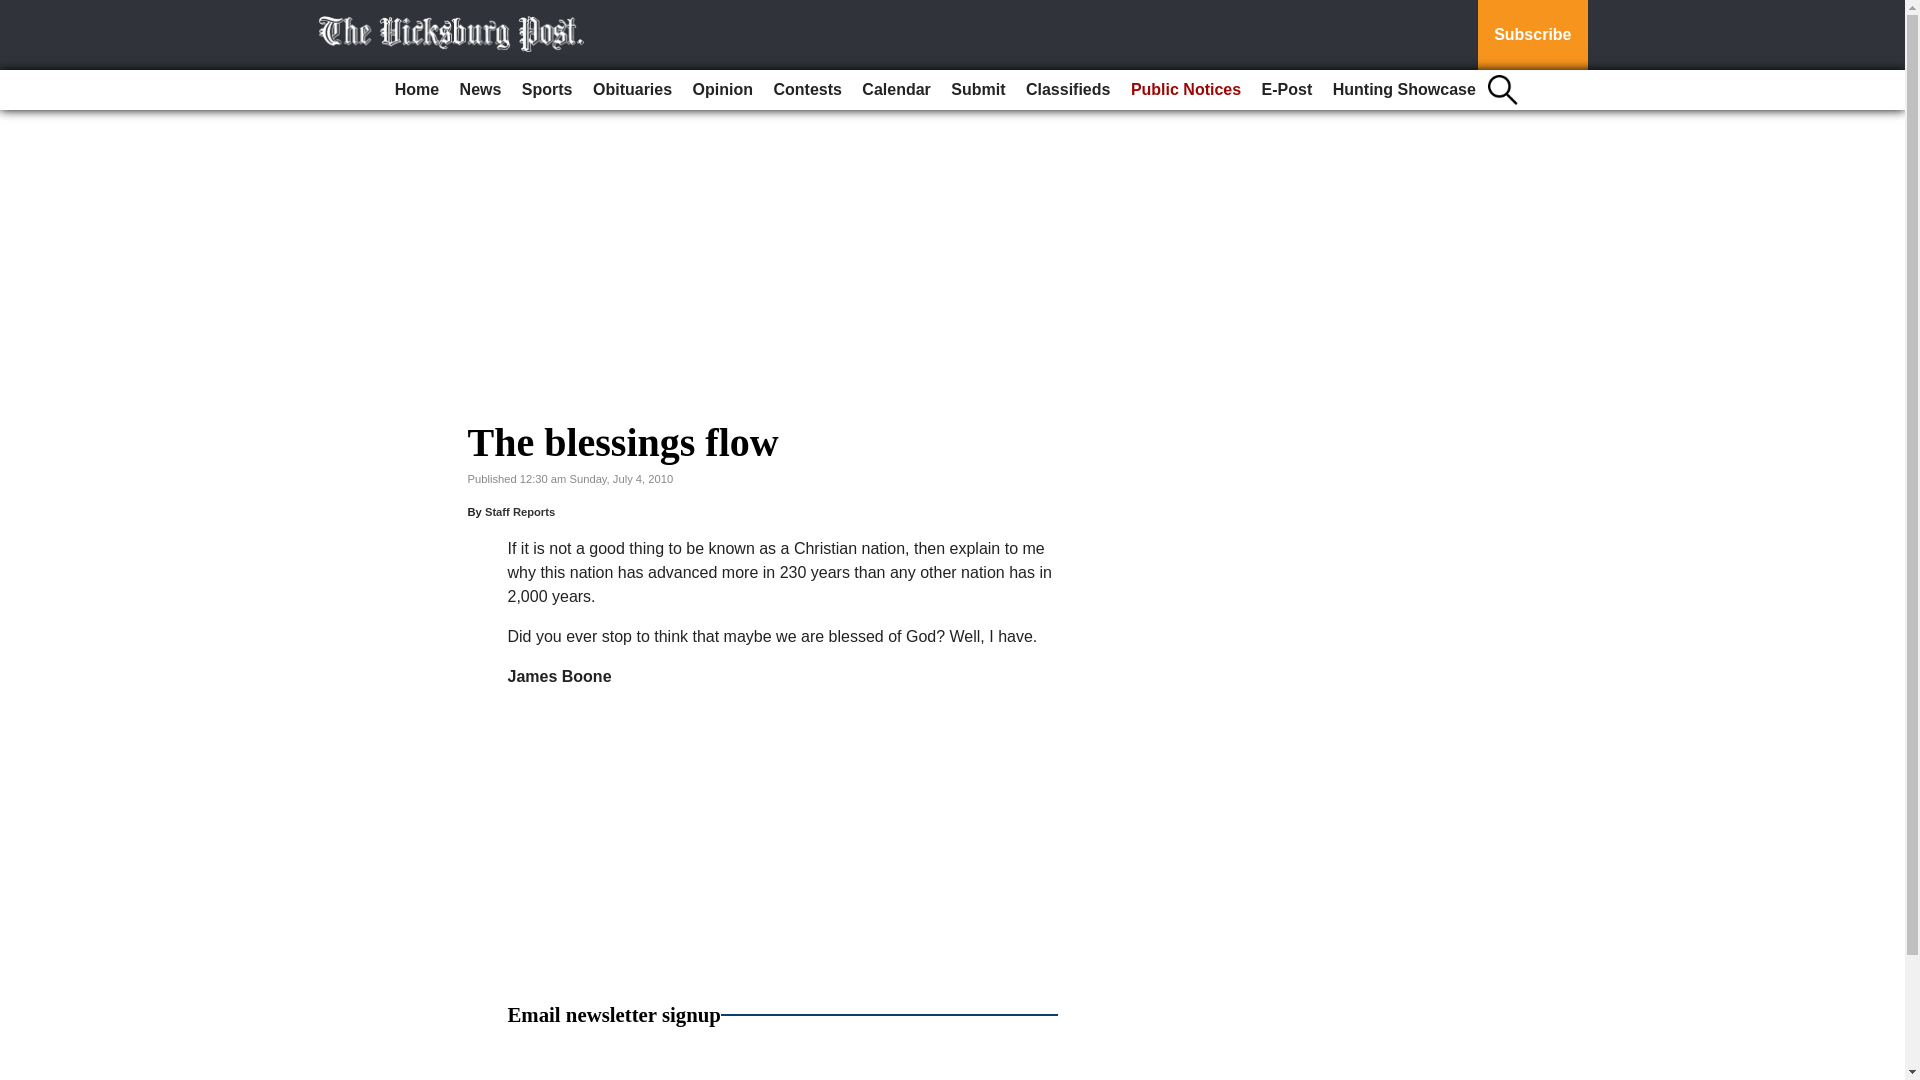  What do you see at coordinates (1186, 90) in the screenshot?
I see `Public Notices` at bounding box center [1186, 90].